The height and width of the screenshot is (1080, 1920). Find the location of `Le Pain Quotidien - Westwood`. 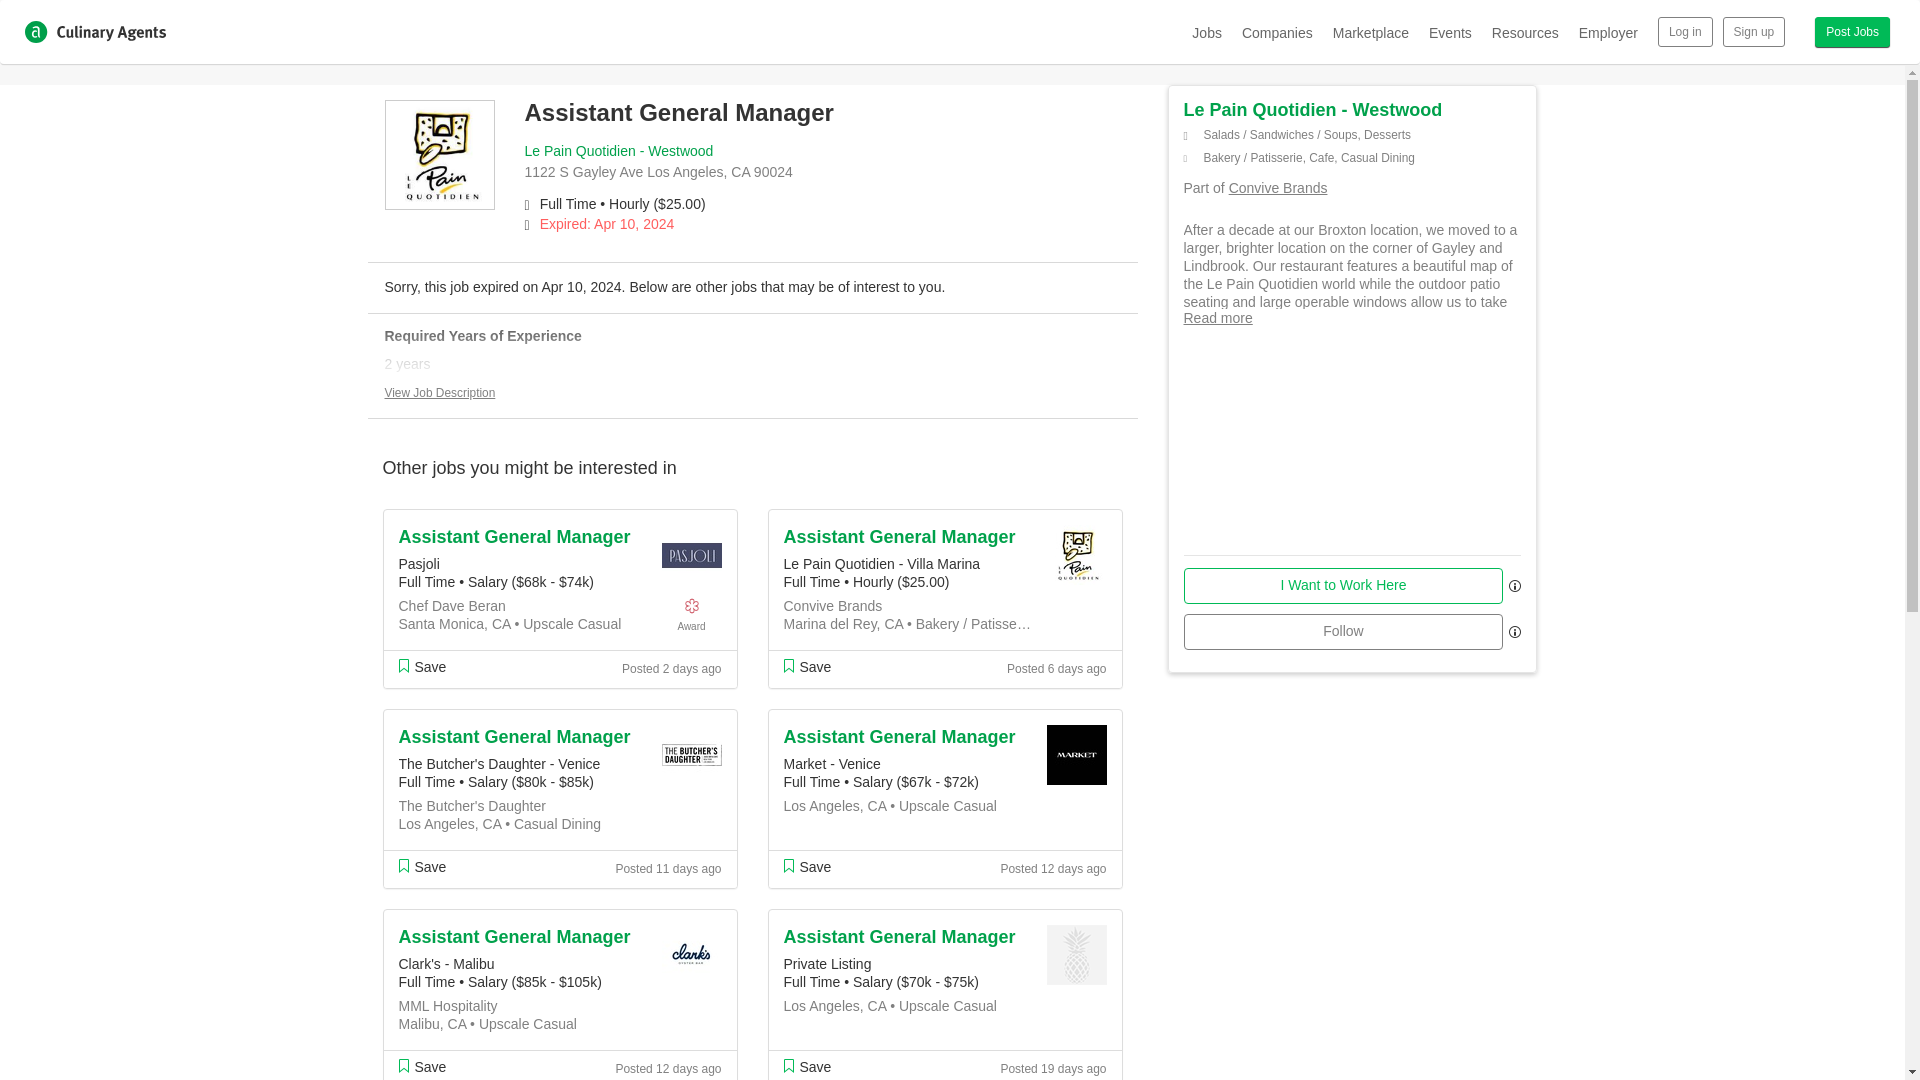

Le Pain Quotidien - Westwood is located at coordinates (1314, 110).